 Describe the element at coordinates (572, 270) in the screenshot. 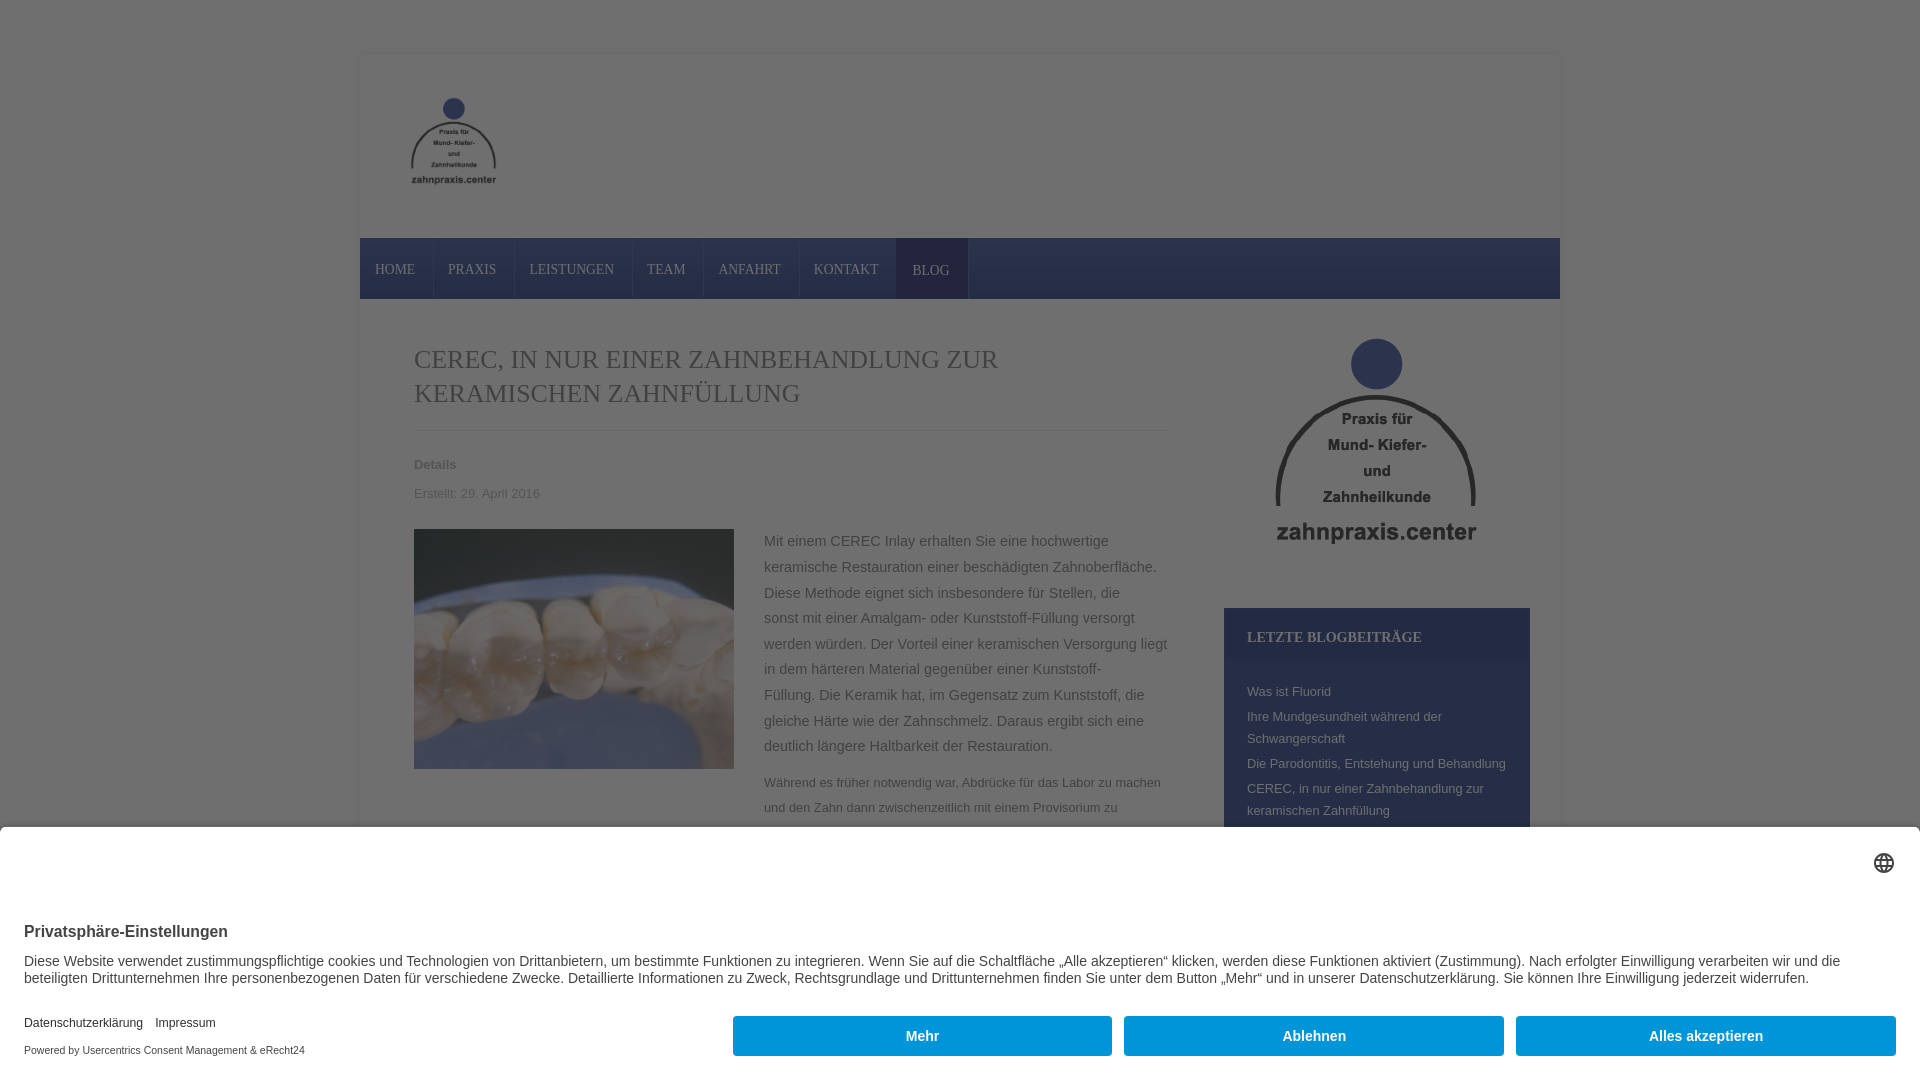

I see `LEISTUNGEN` at that location.